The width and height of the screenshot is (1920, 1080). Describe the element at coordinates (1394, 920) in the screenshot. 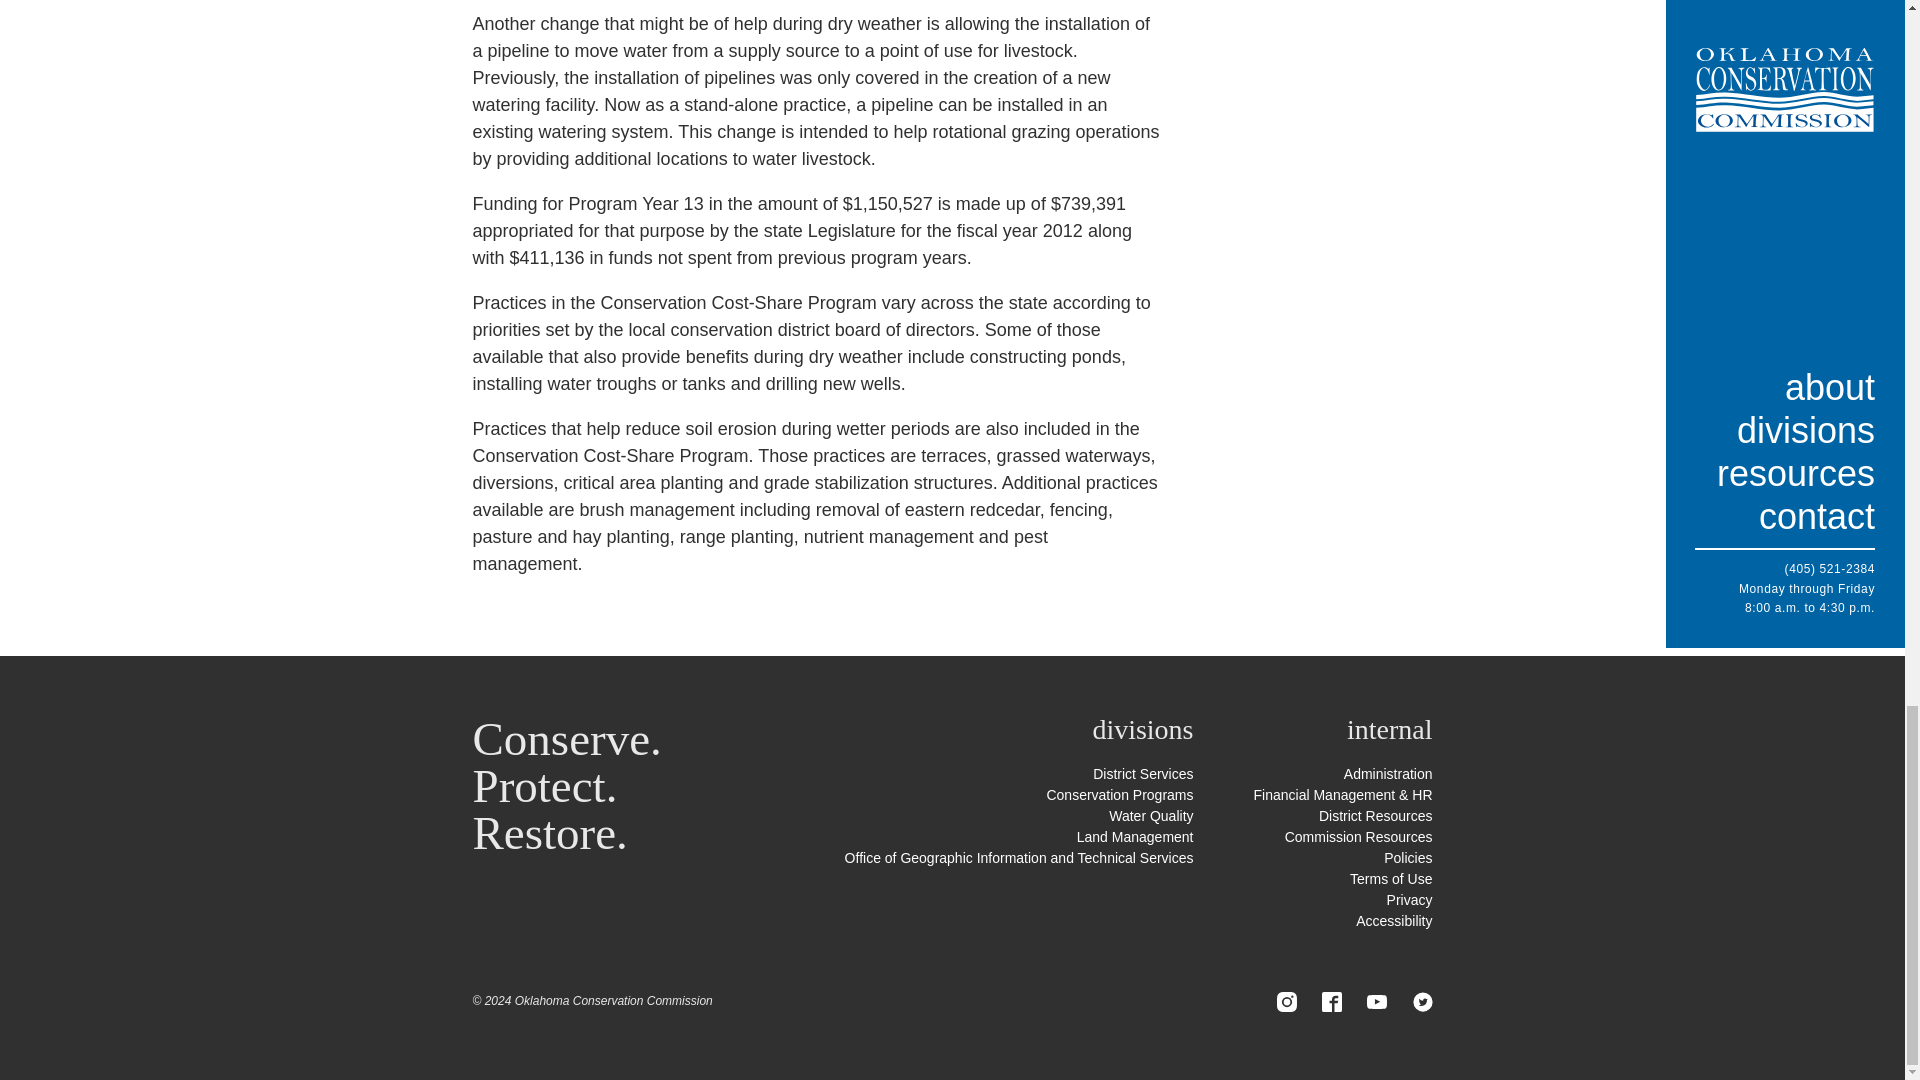

I see `Accessibility` at that location.